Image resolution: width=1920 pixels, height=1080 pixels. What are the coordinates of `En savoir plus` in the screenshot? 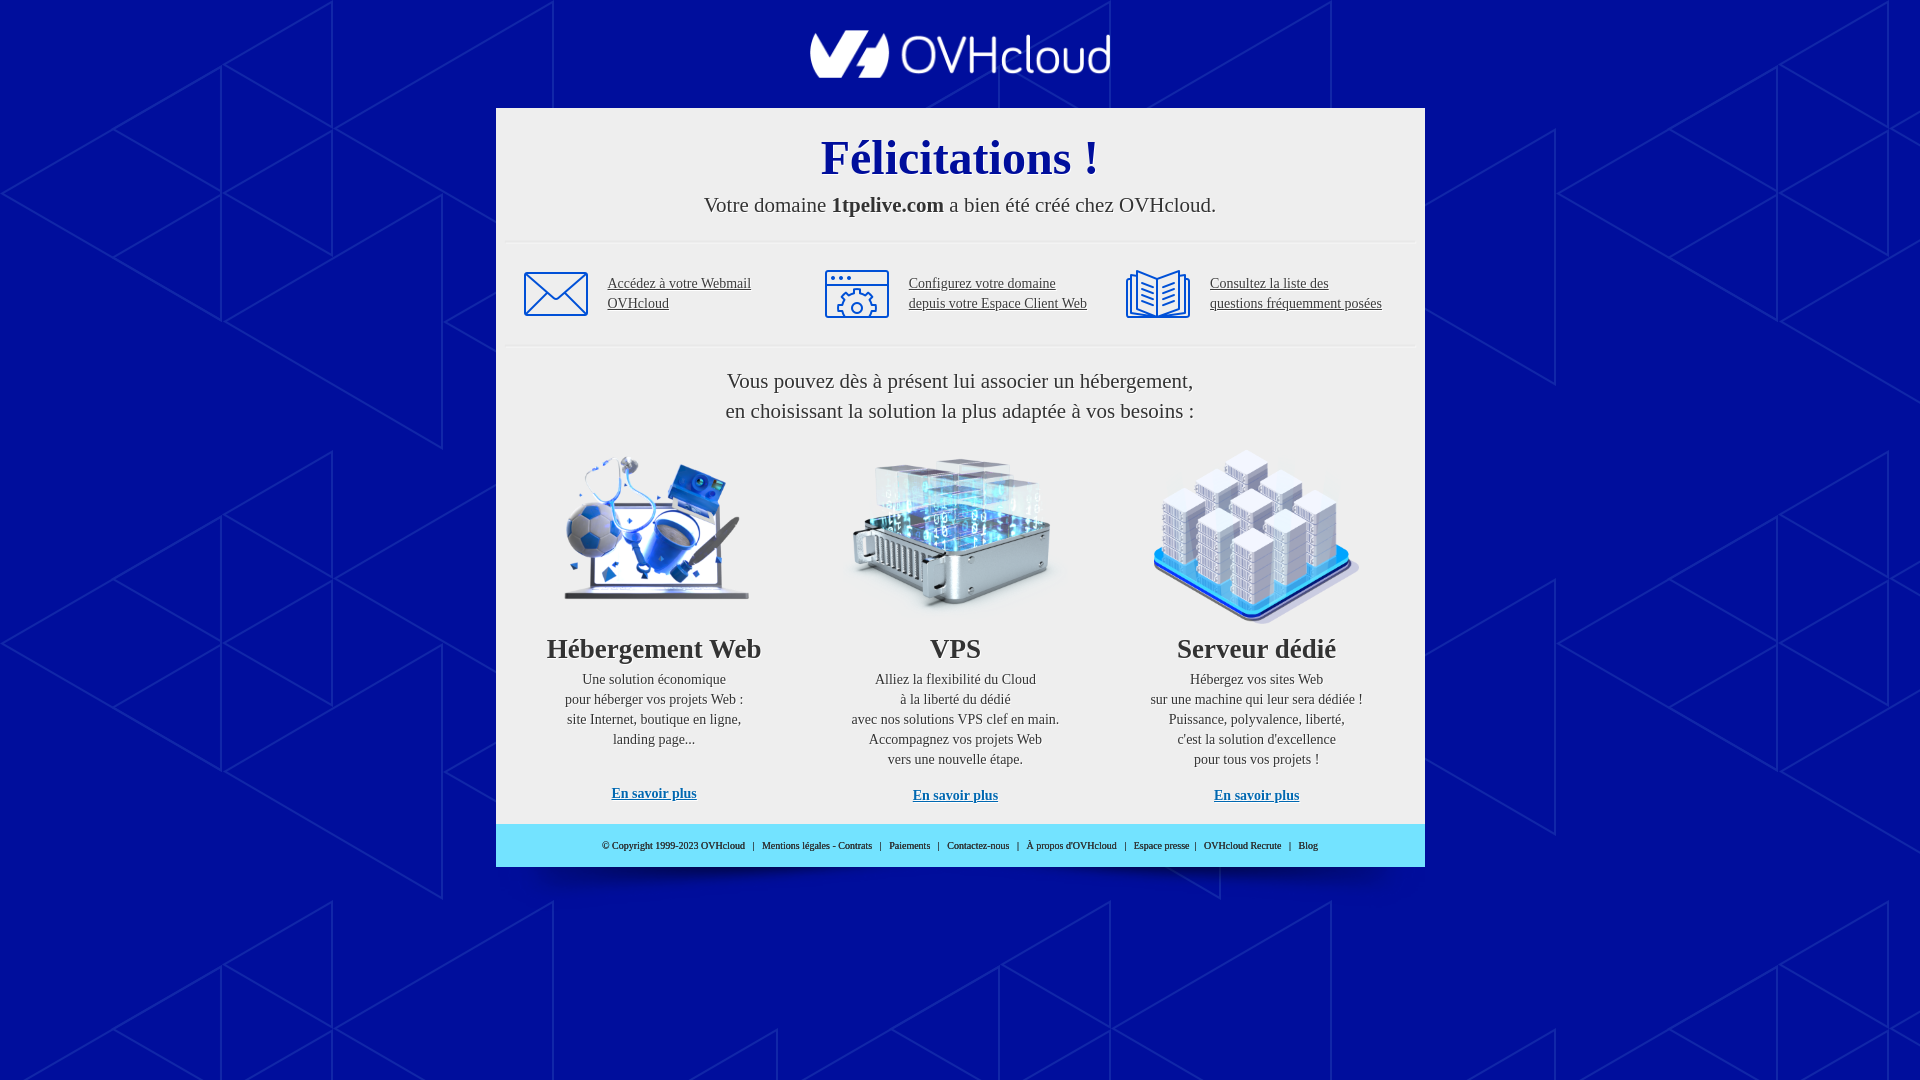 It's located at (1256, 796).